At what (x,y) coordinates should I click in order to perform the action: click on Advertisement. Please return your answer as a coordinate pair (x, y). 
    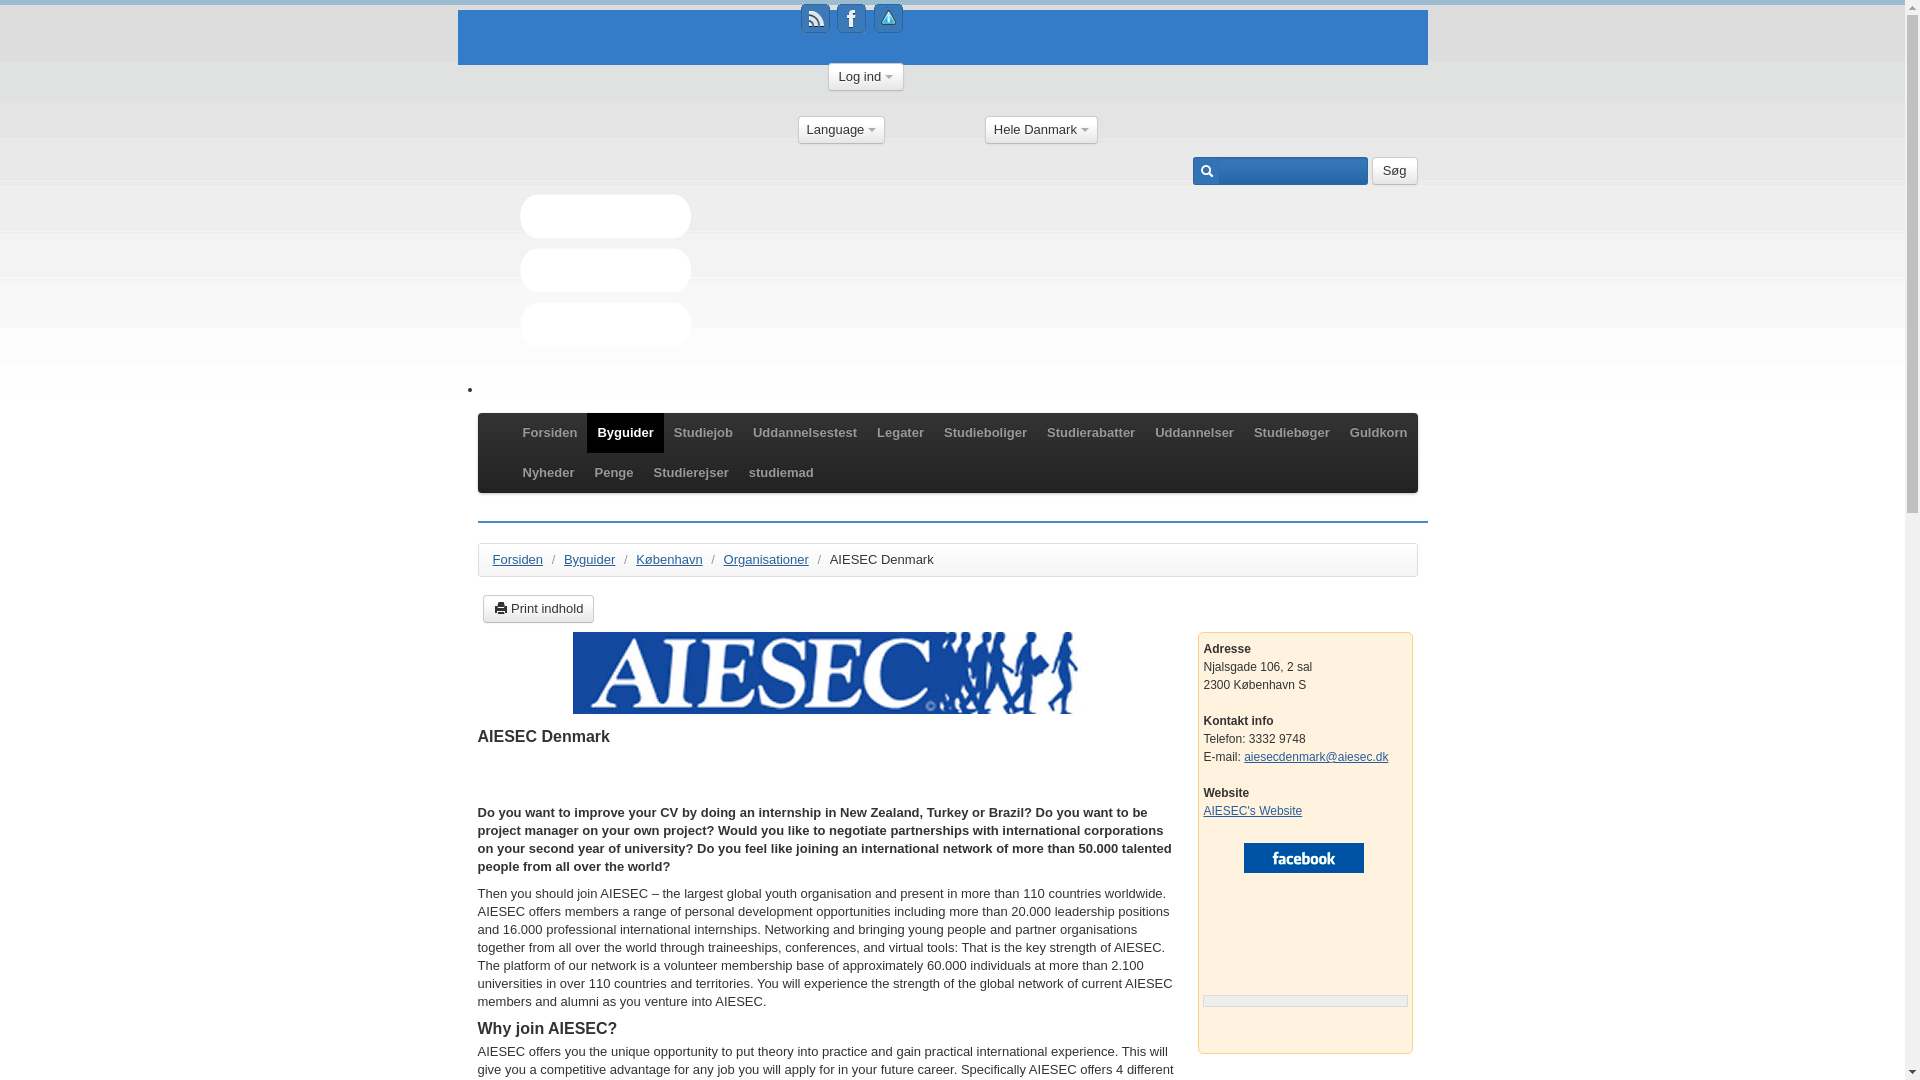
    Looking at the image, I should click on (827, 776).